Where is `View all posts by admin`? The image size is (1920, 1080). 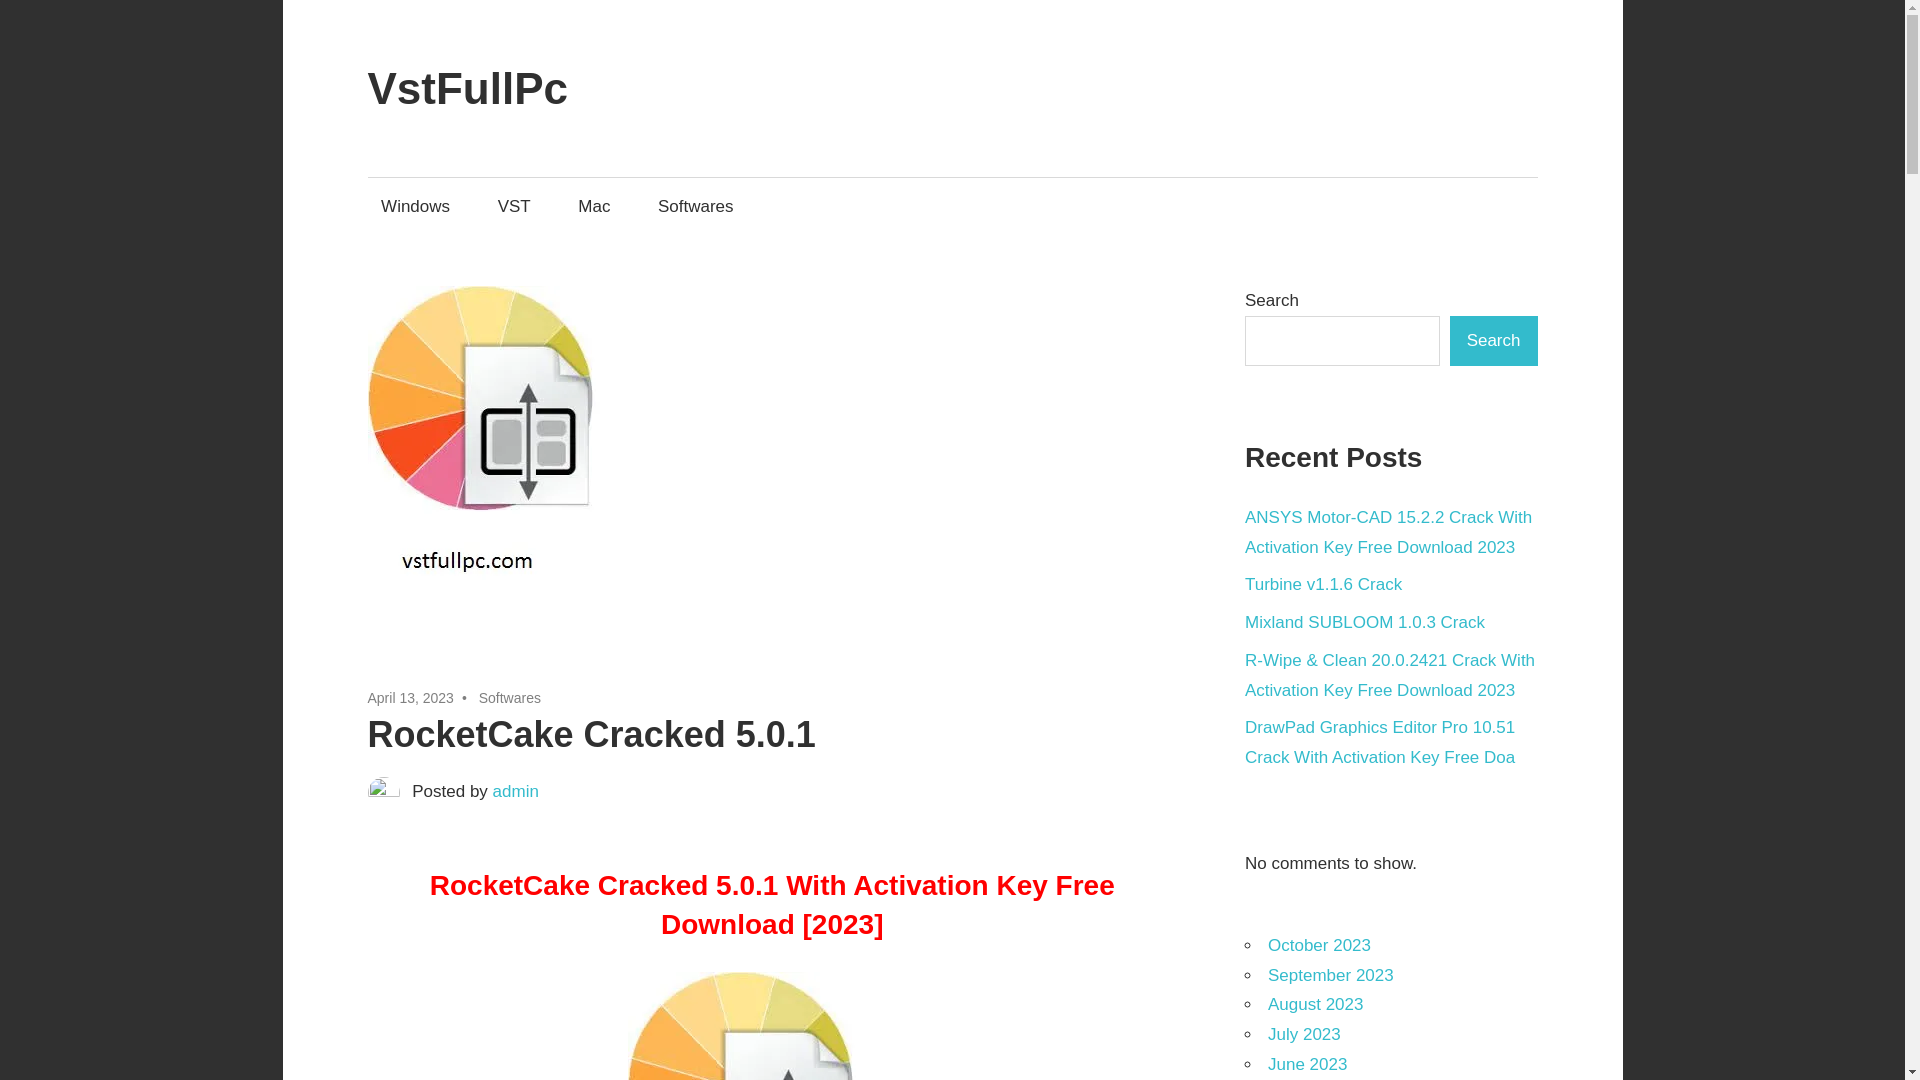
View all posts by admin is located at coordinates (516, 791).